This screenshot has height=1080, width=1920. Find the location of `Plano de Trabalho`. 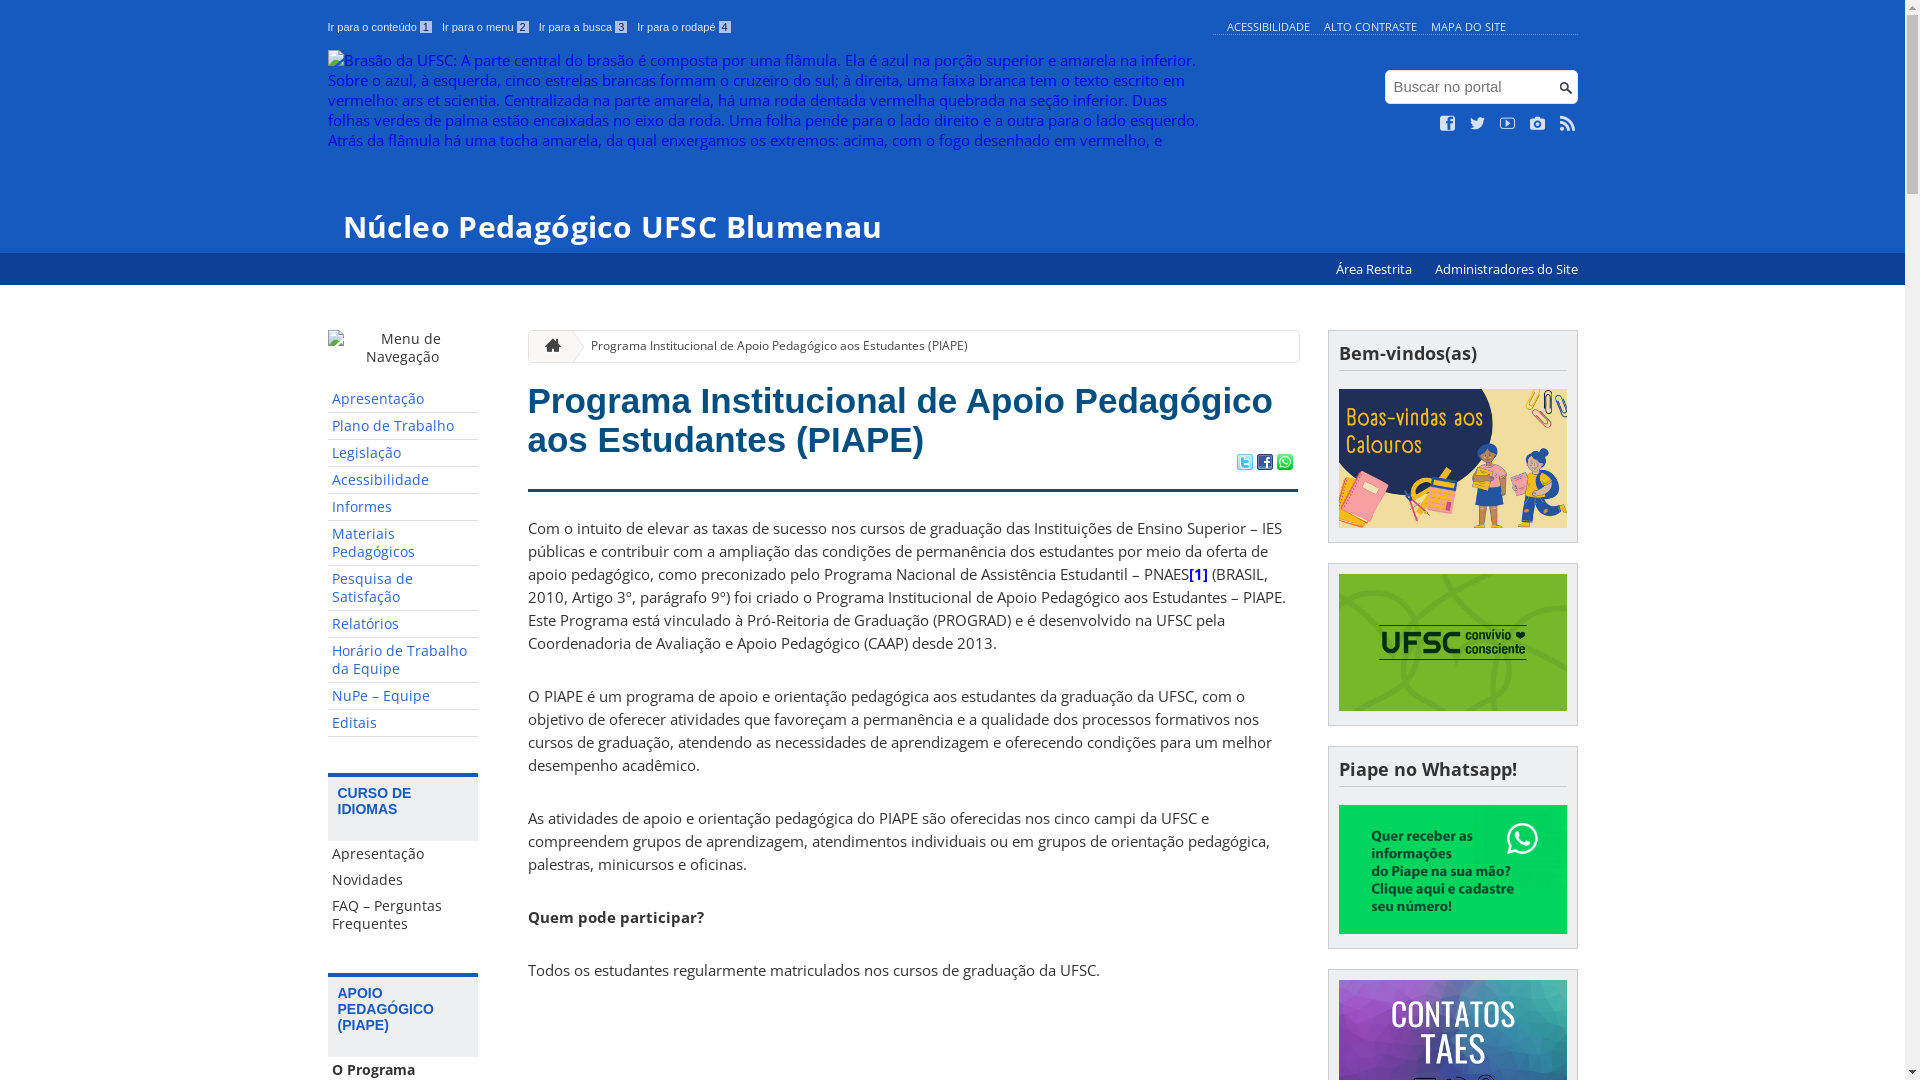

Plano de Trabalho is located at coordinates (403, 426).